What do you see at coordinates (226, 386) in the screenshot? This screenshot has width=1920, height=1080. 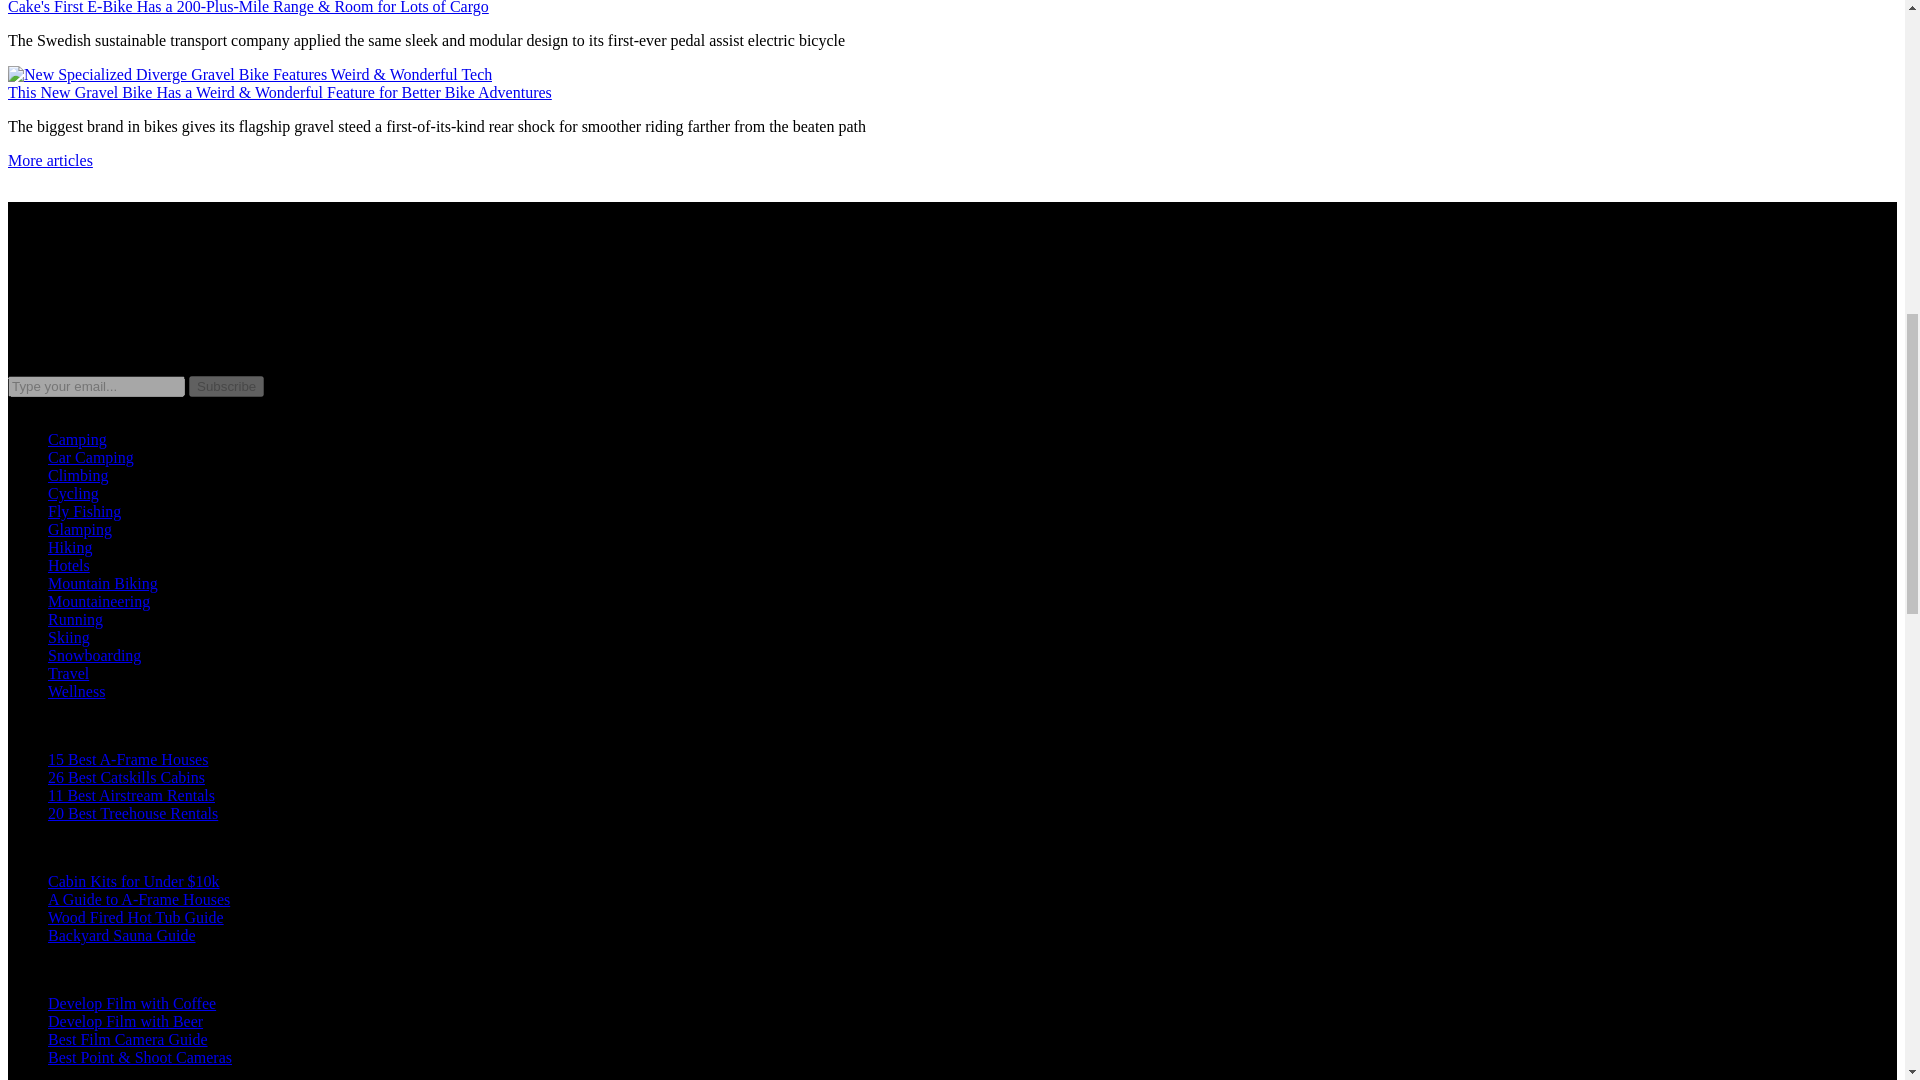 I see `Subscribe` at bounding box center [226, 386].